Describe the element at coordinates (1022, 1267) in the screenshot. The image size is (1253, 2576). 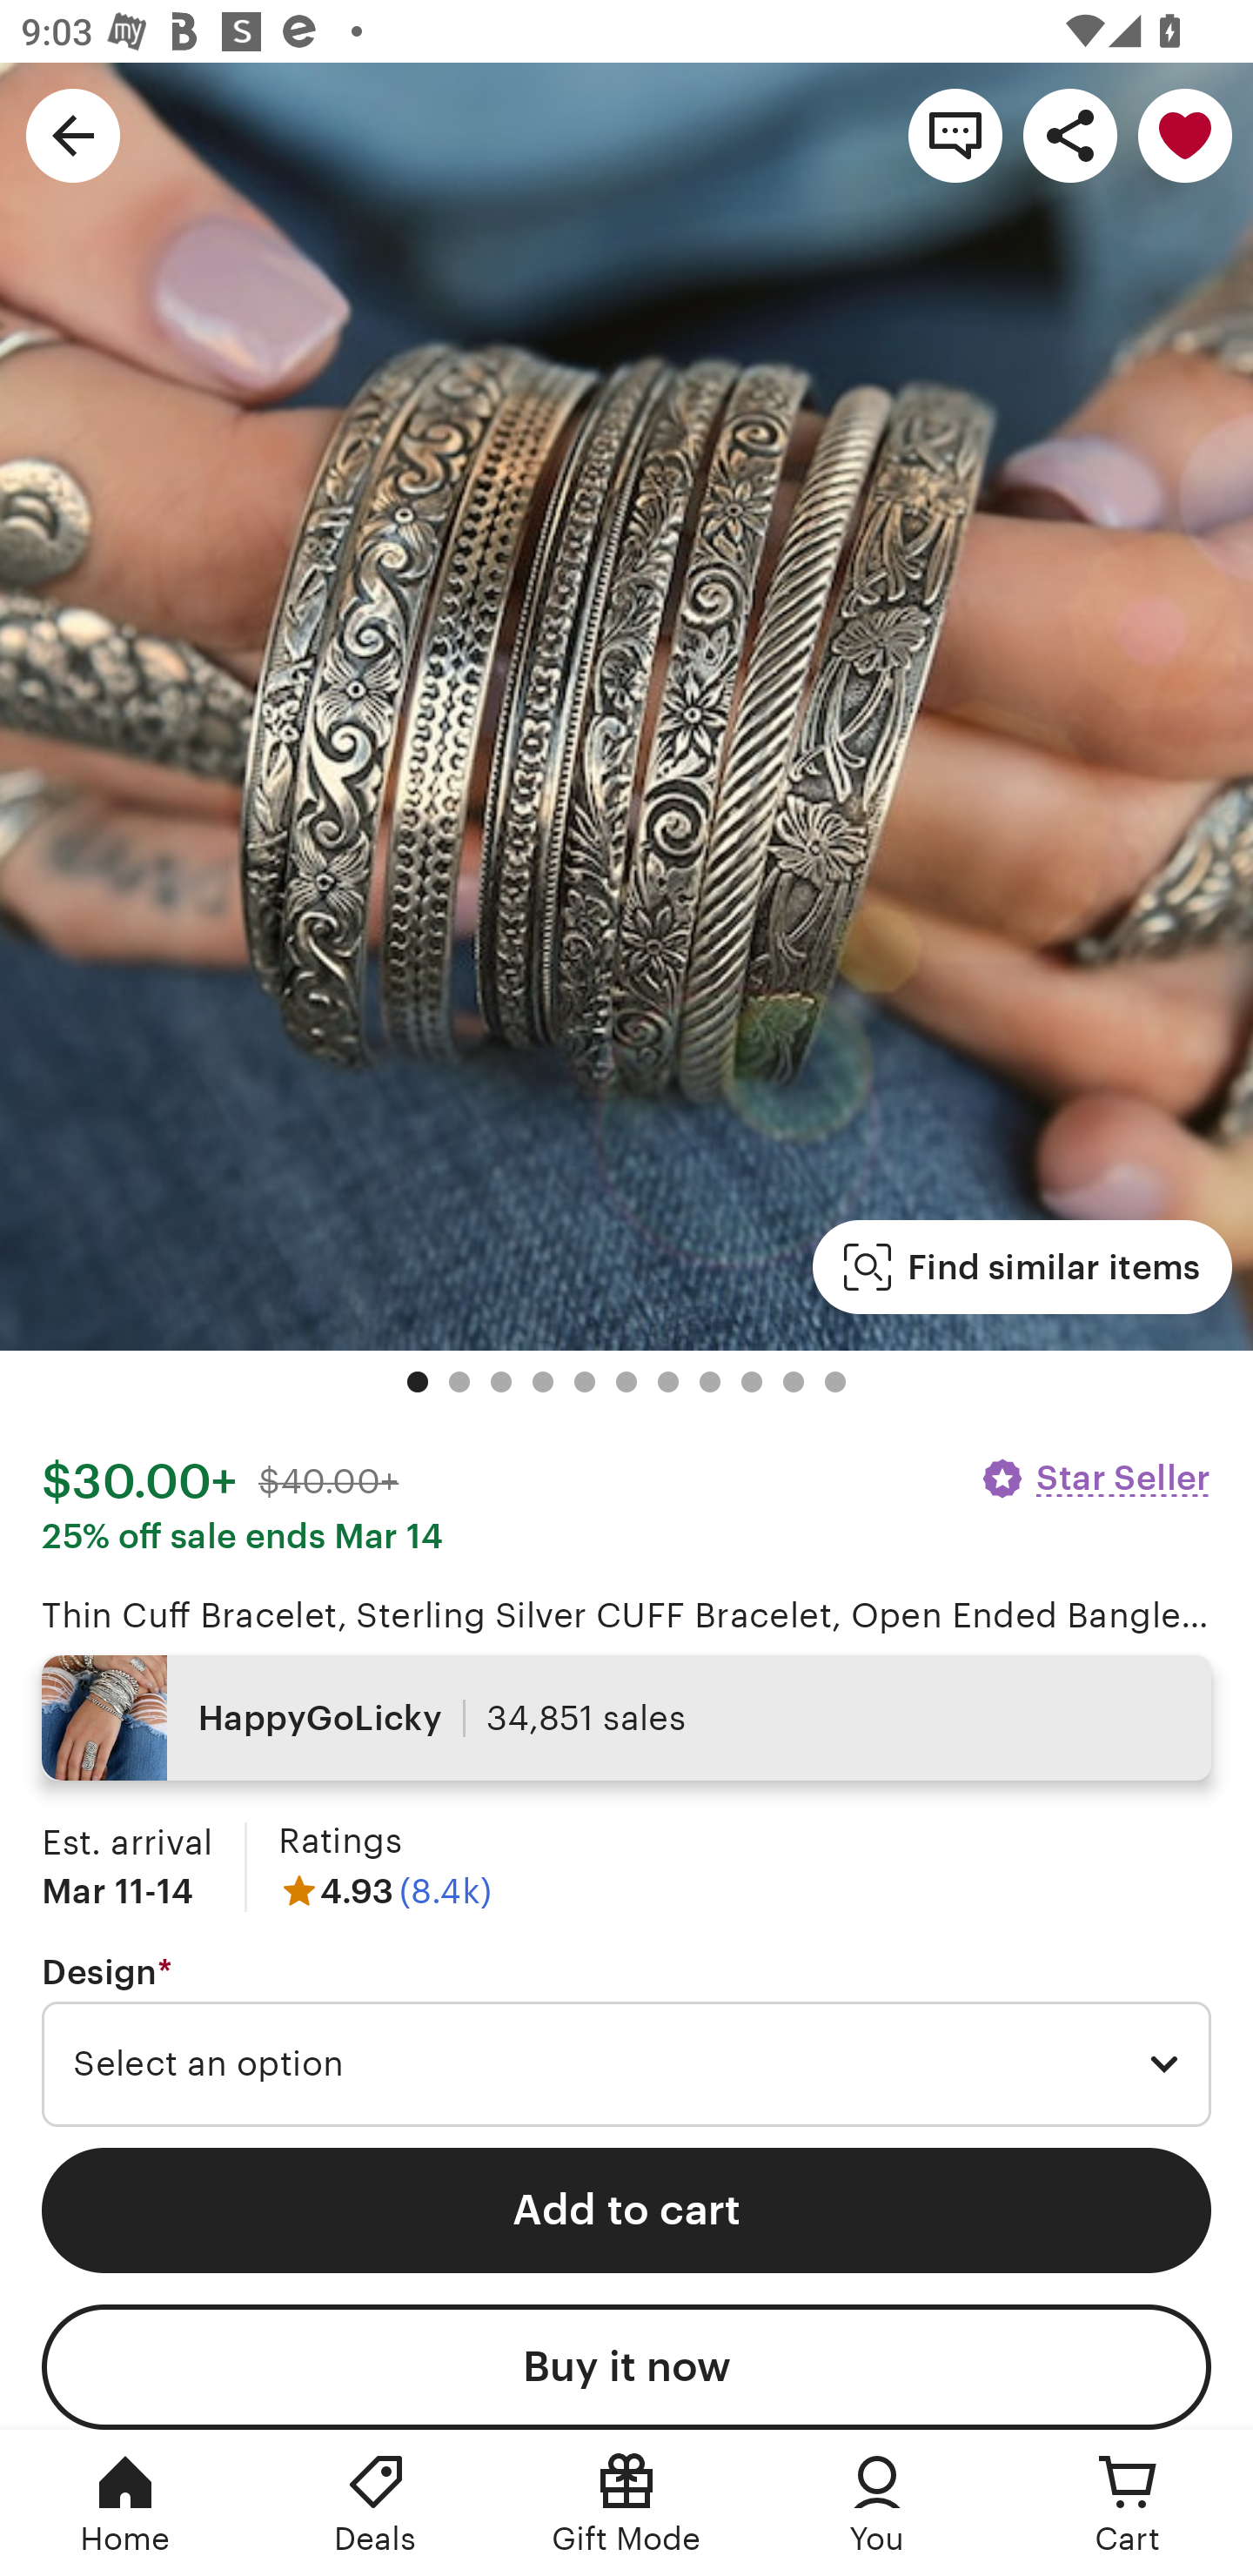
I see `Find similar items` at that location.